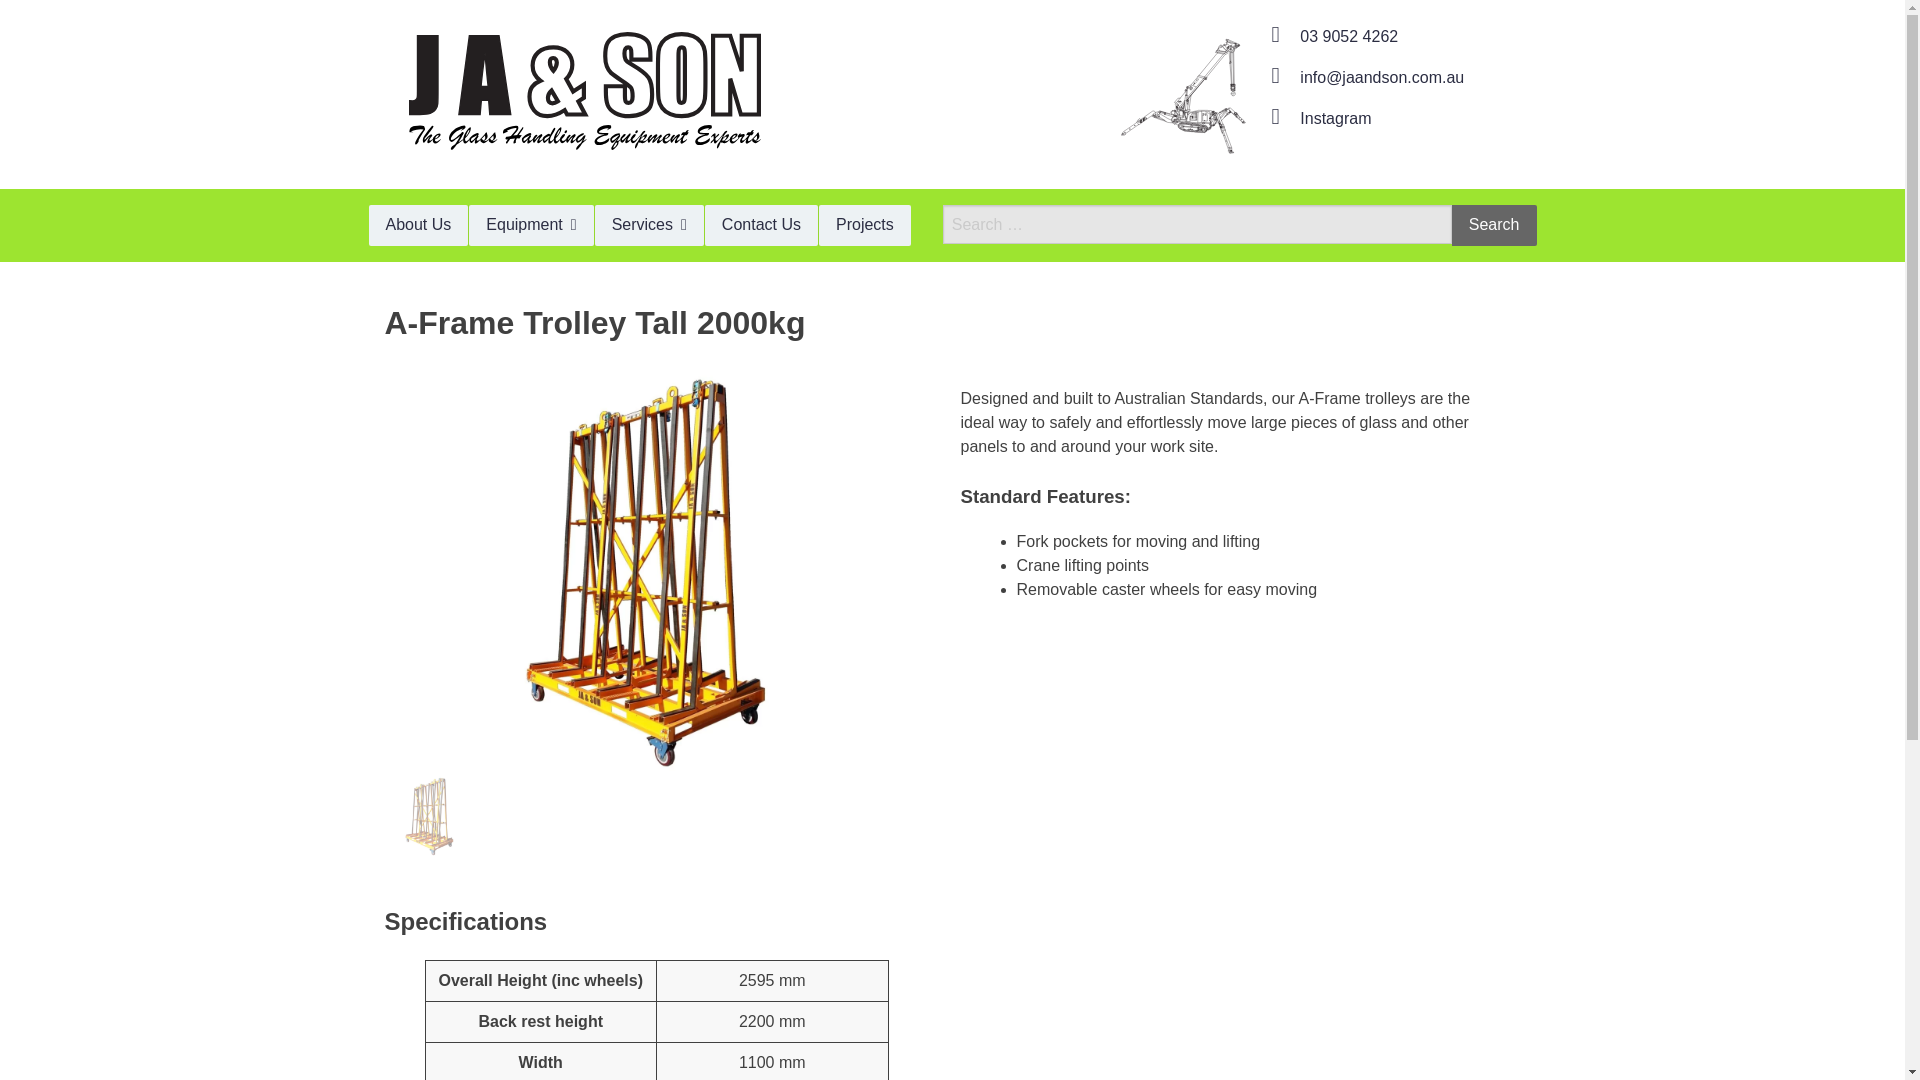 The image size is (1920, 1080). I want to click on Contact Us, so click(760, 225).